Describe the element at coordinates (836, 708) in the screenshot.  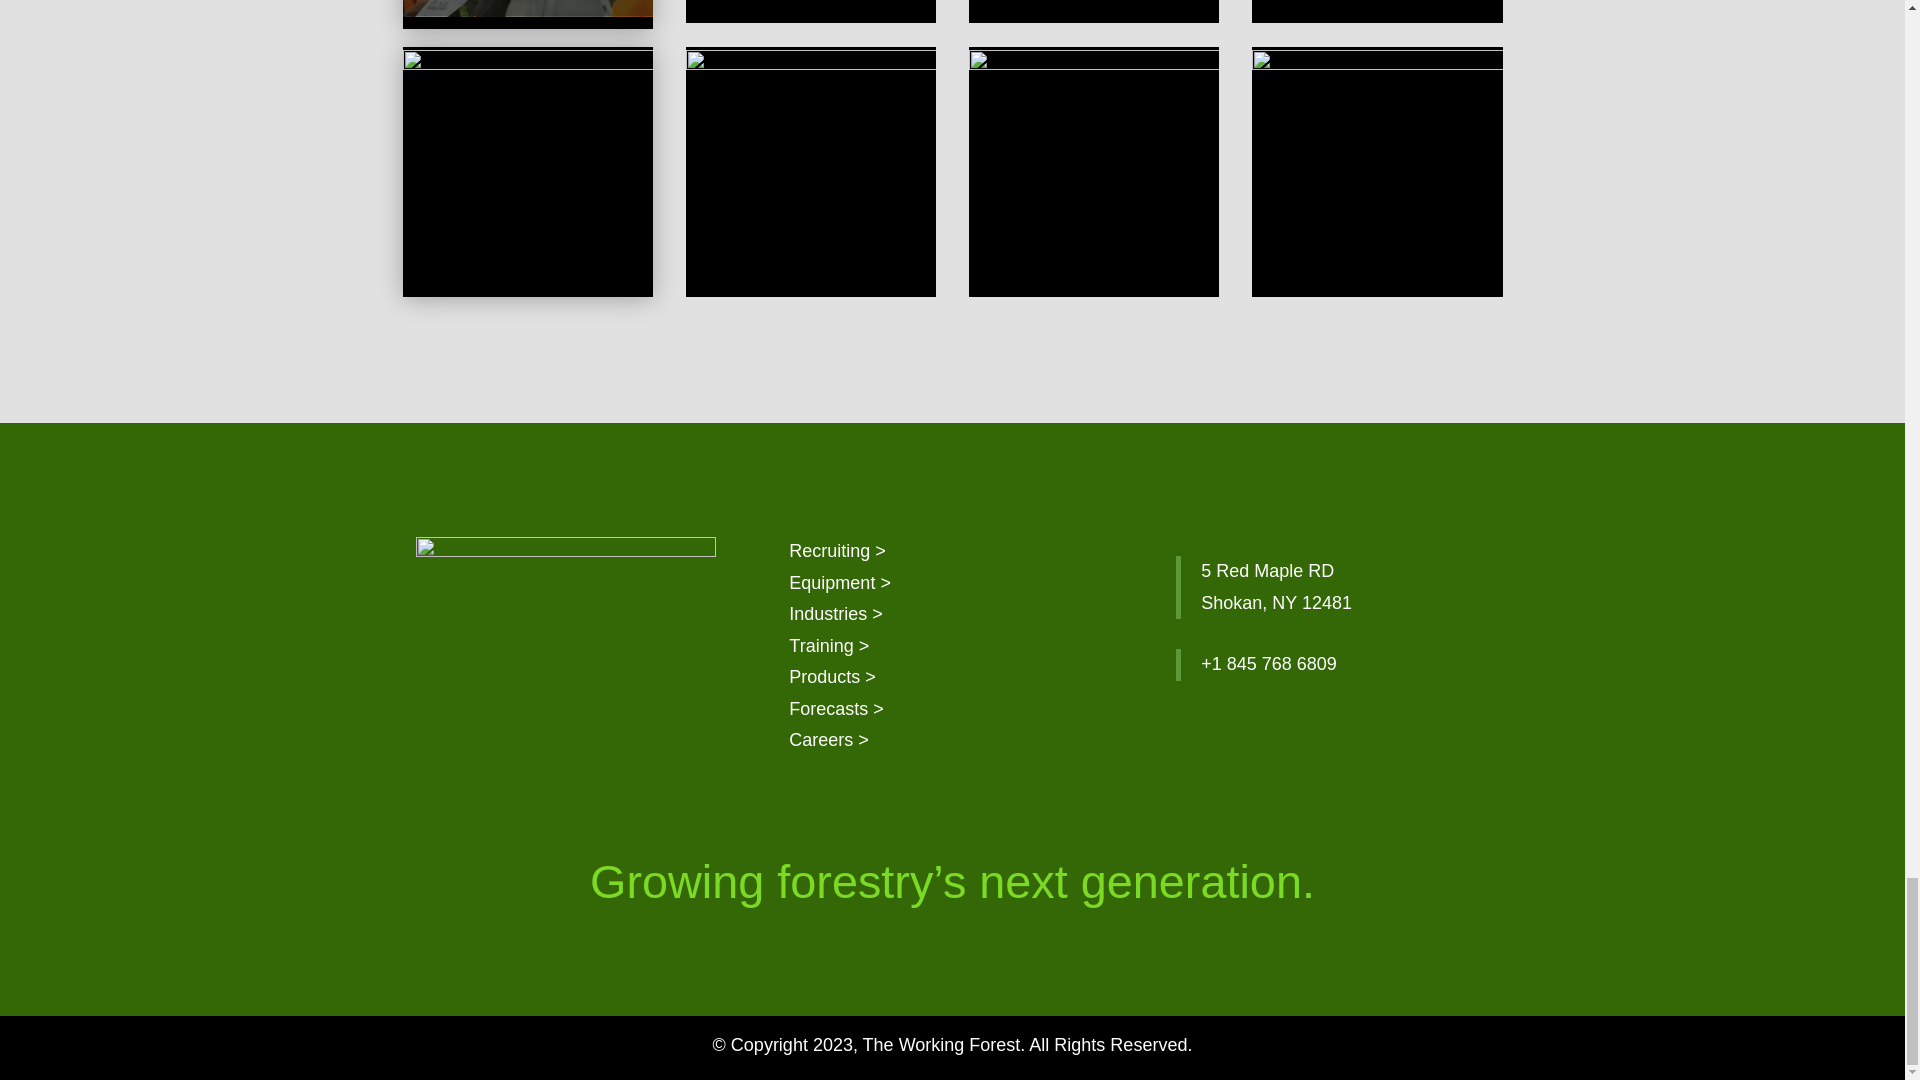
I see `Forcasts` at that location.